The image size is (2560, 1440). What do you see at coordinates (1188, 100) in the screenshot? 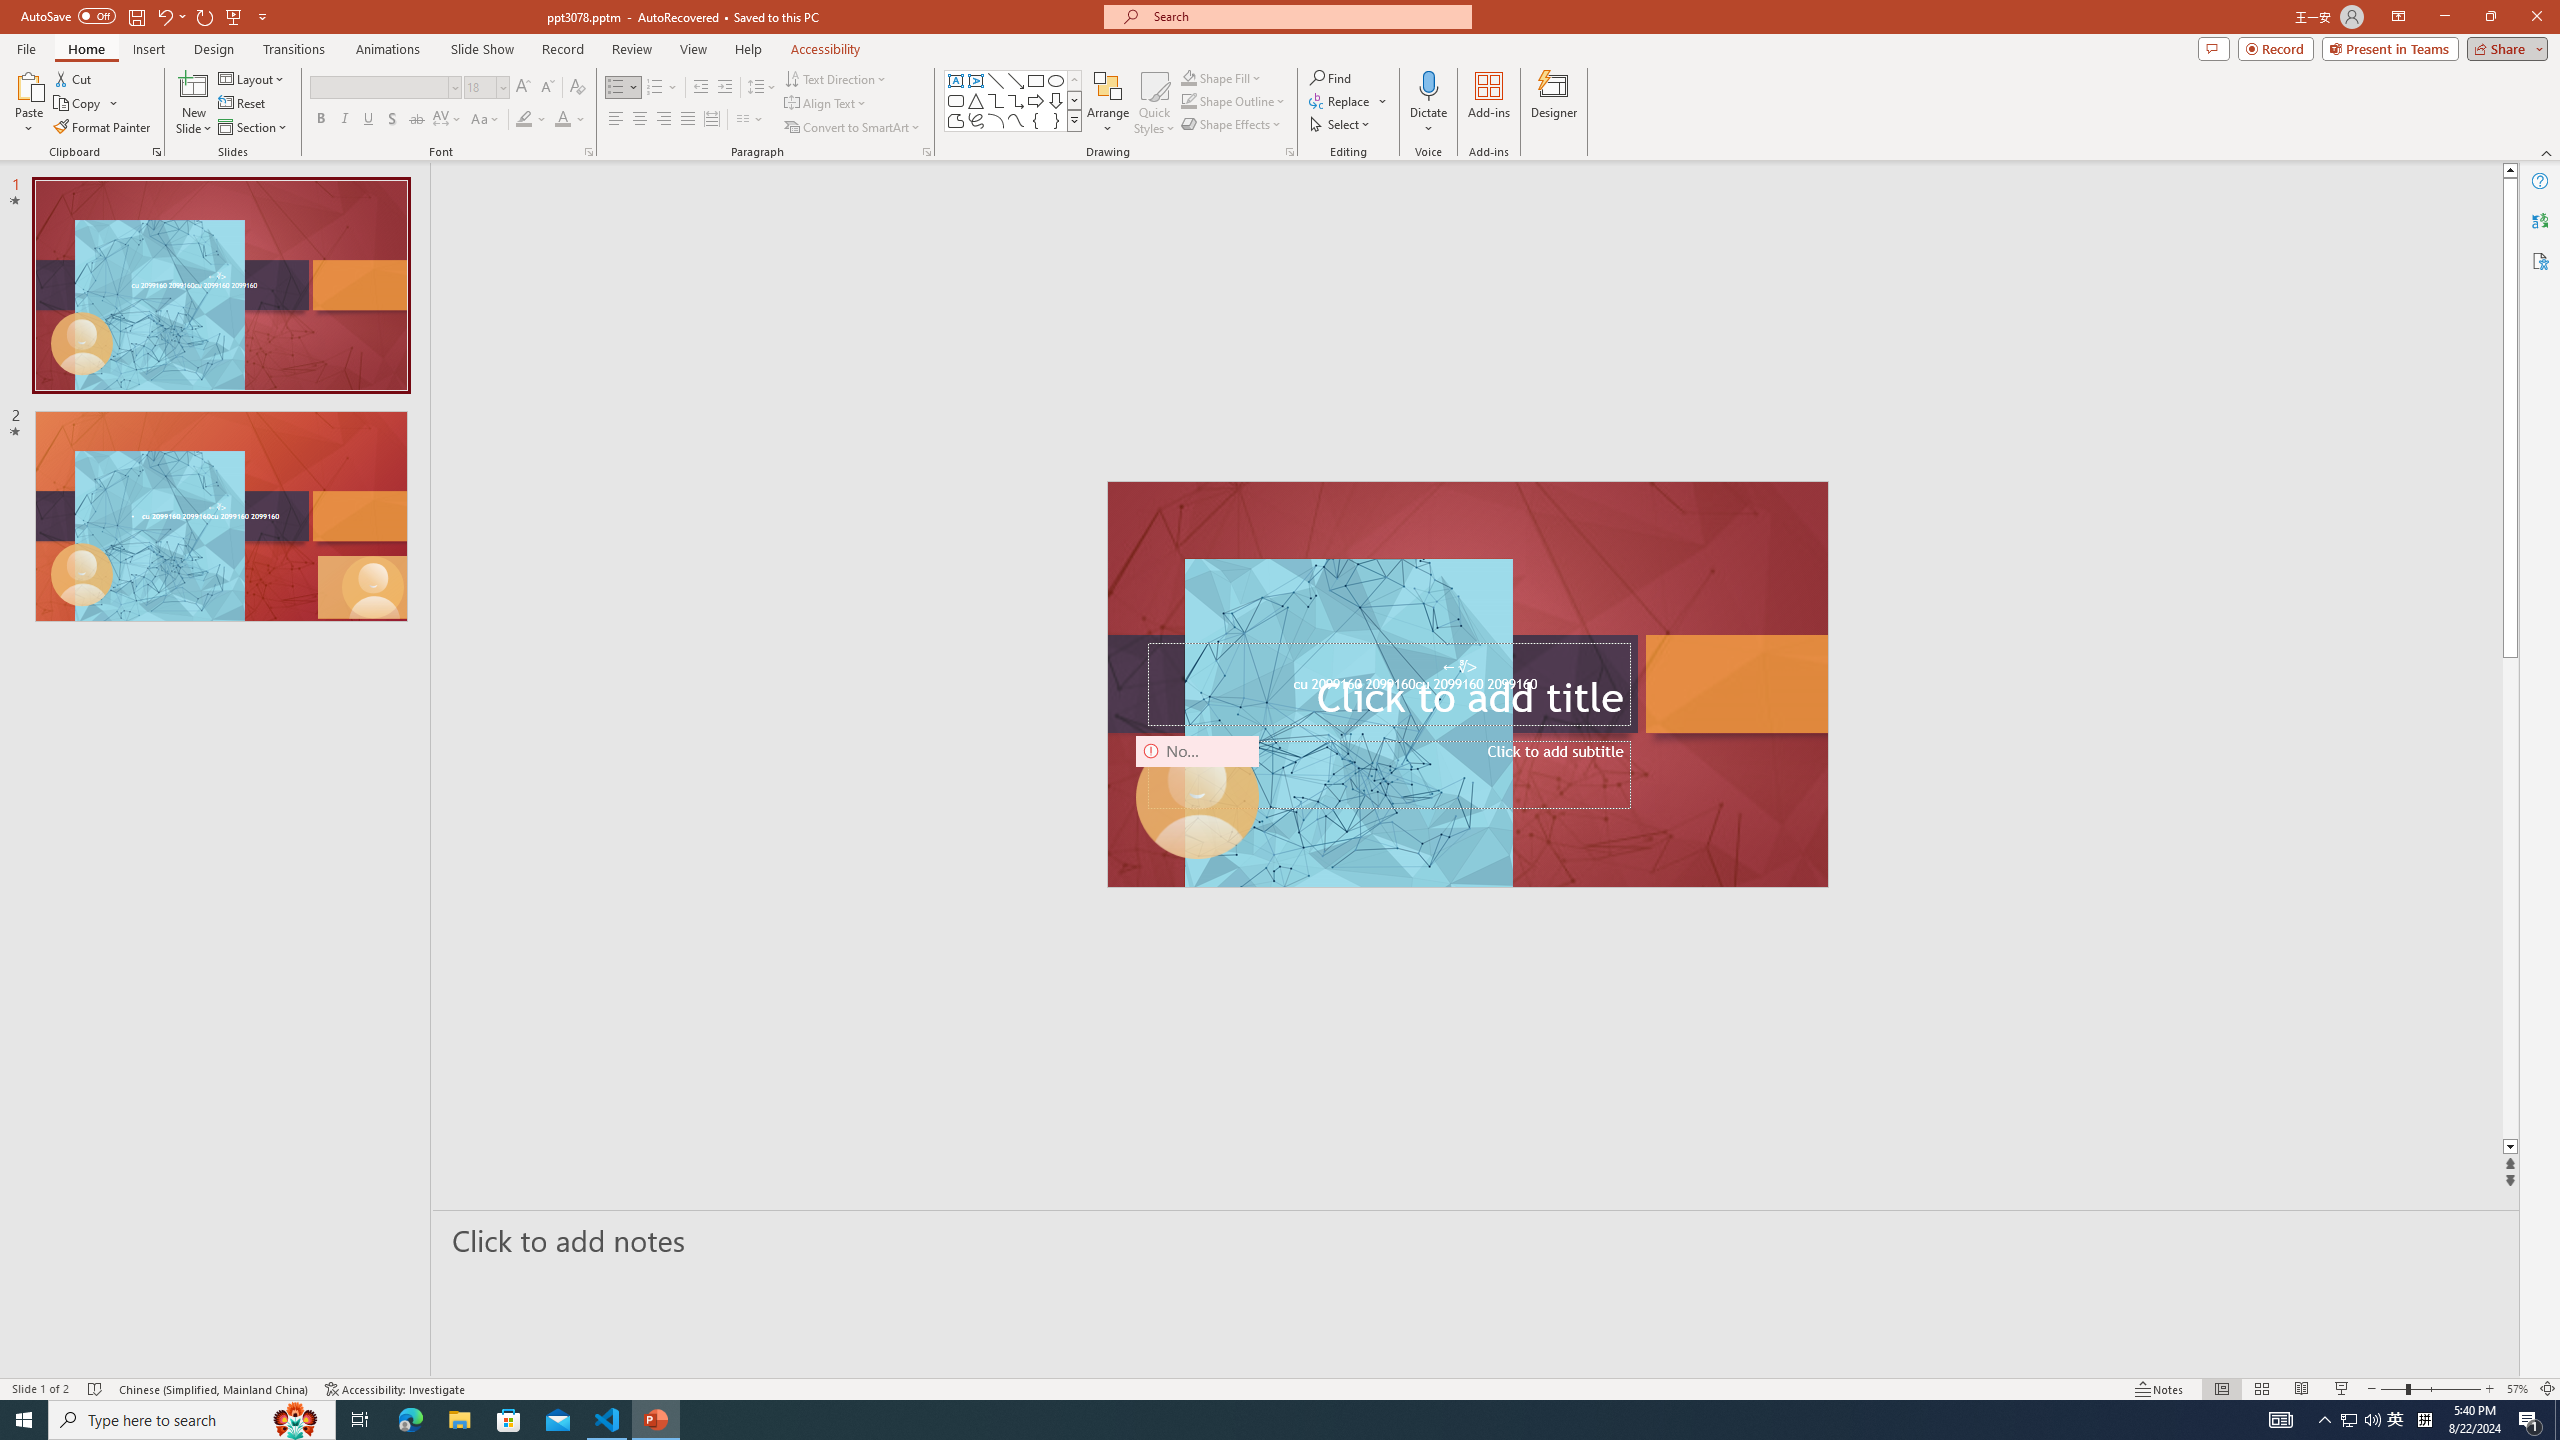
I see `Shape Outline Green, Accent 1` at bounding box center [1188, 100].